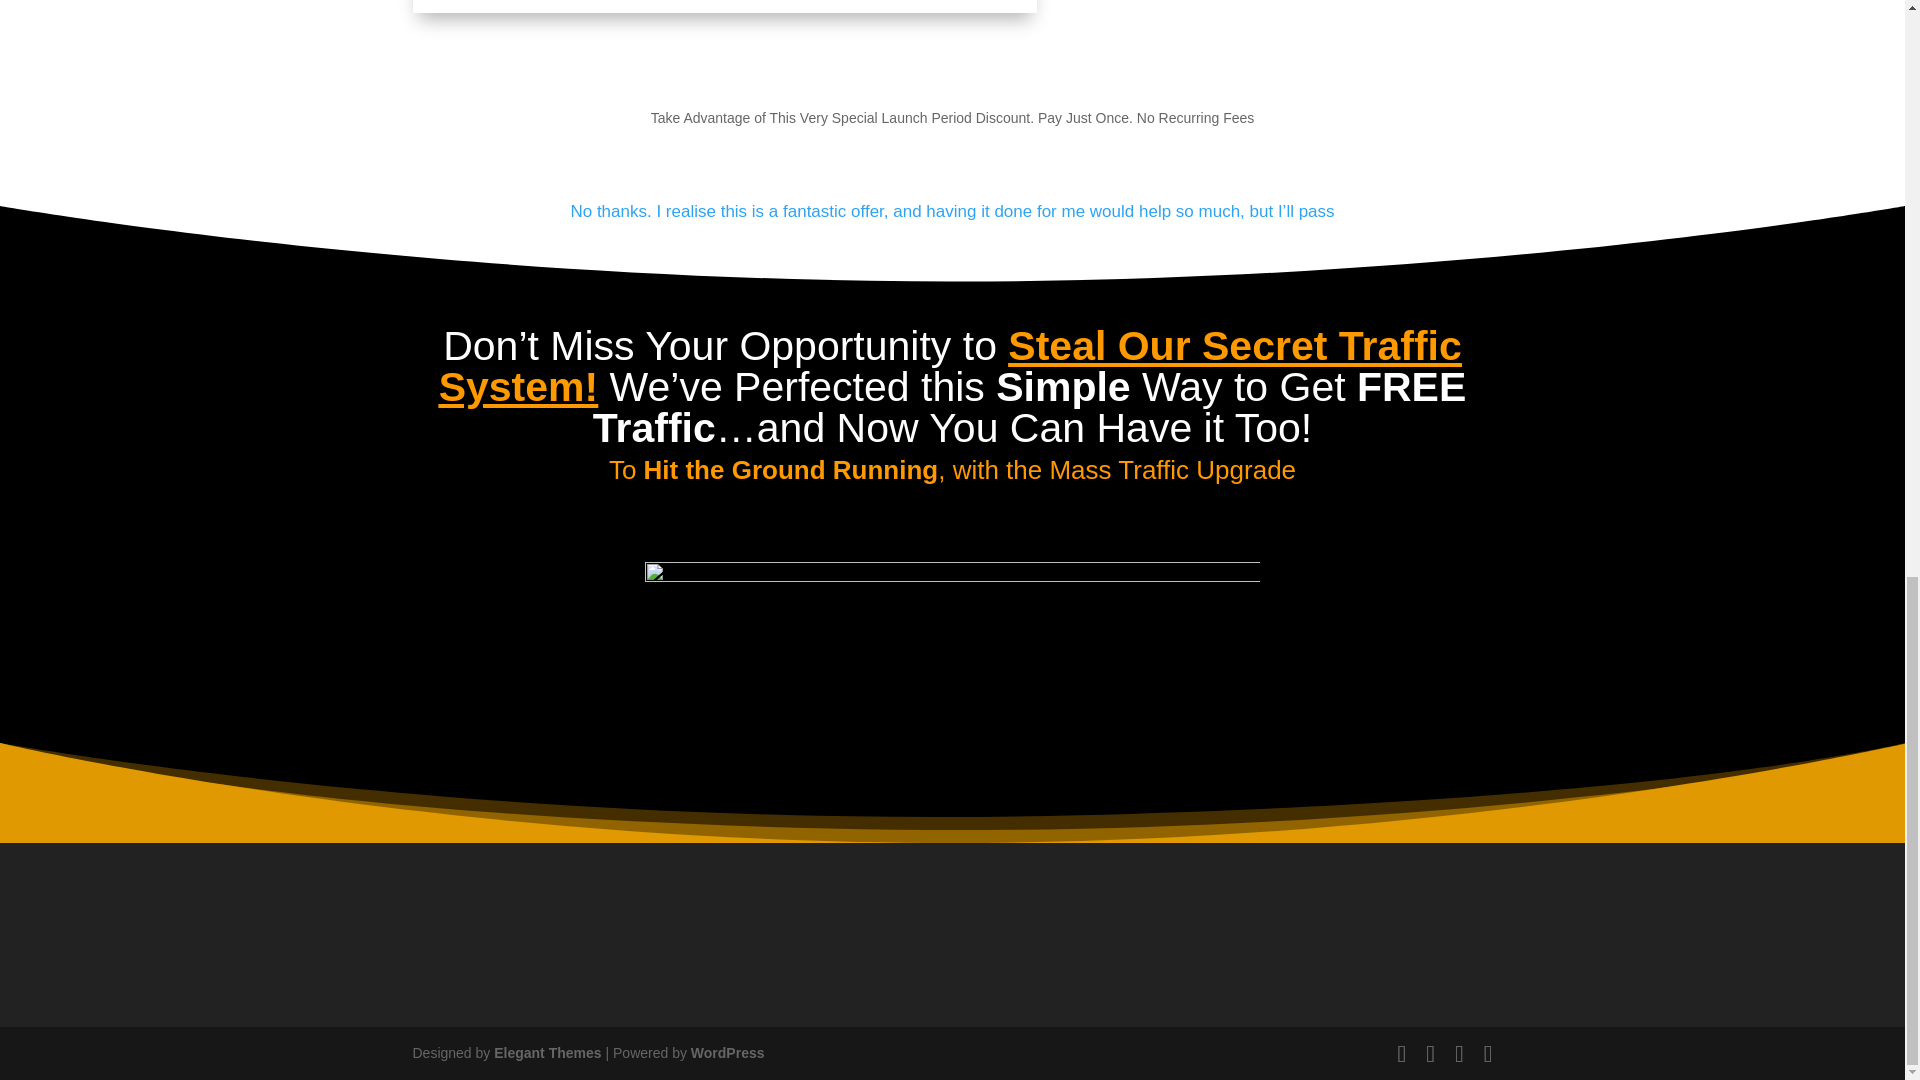 Image resolution: width=1920 pixels, height=1080 pixels. I want to click on Prodigy Mass Traffic, so click(724, 6).